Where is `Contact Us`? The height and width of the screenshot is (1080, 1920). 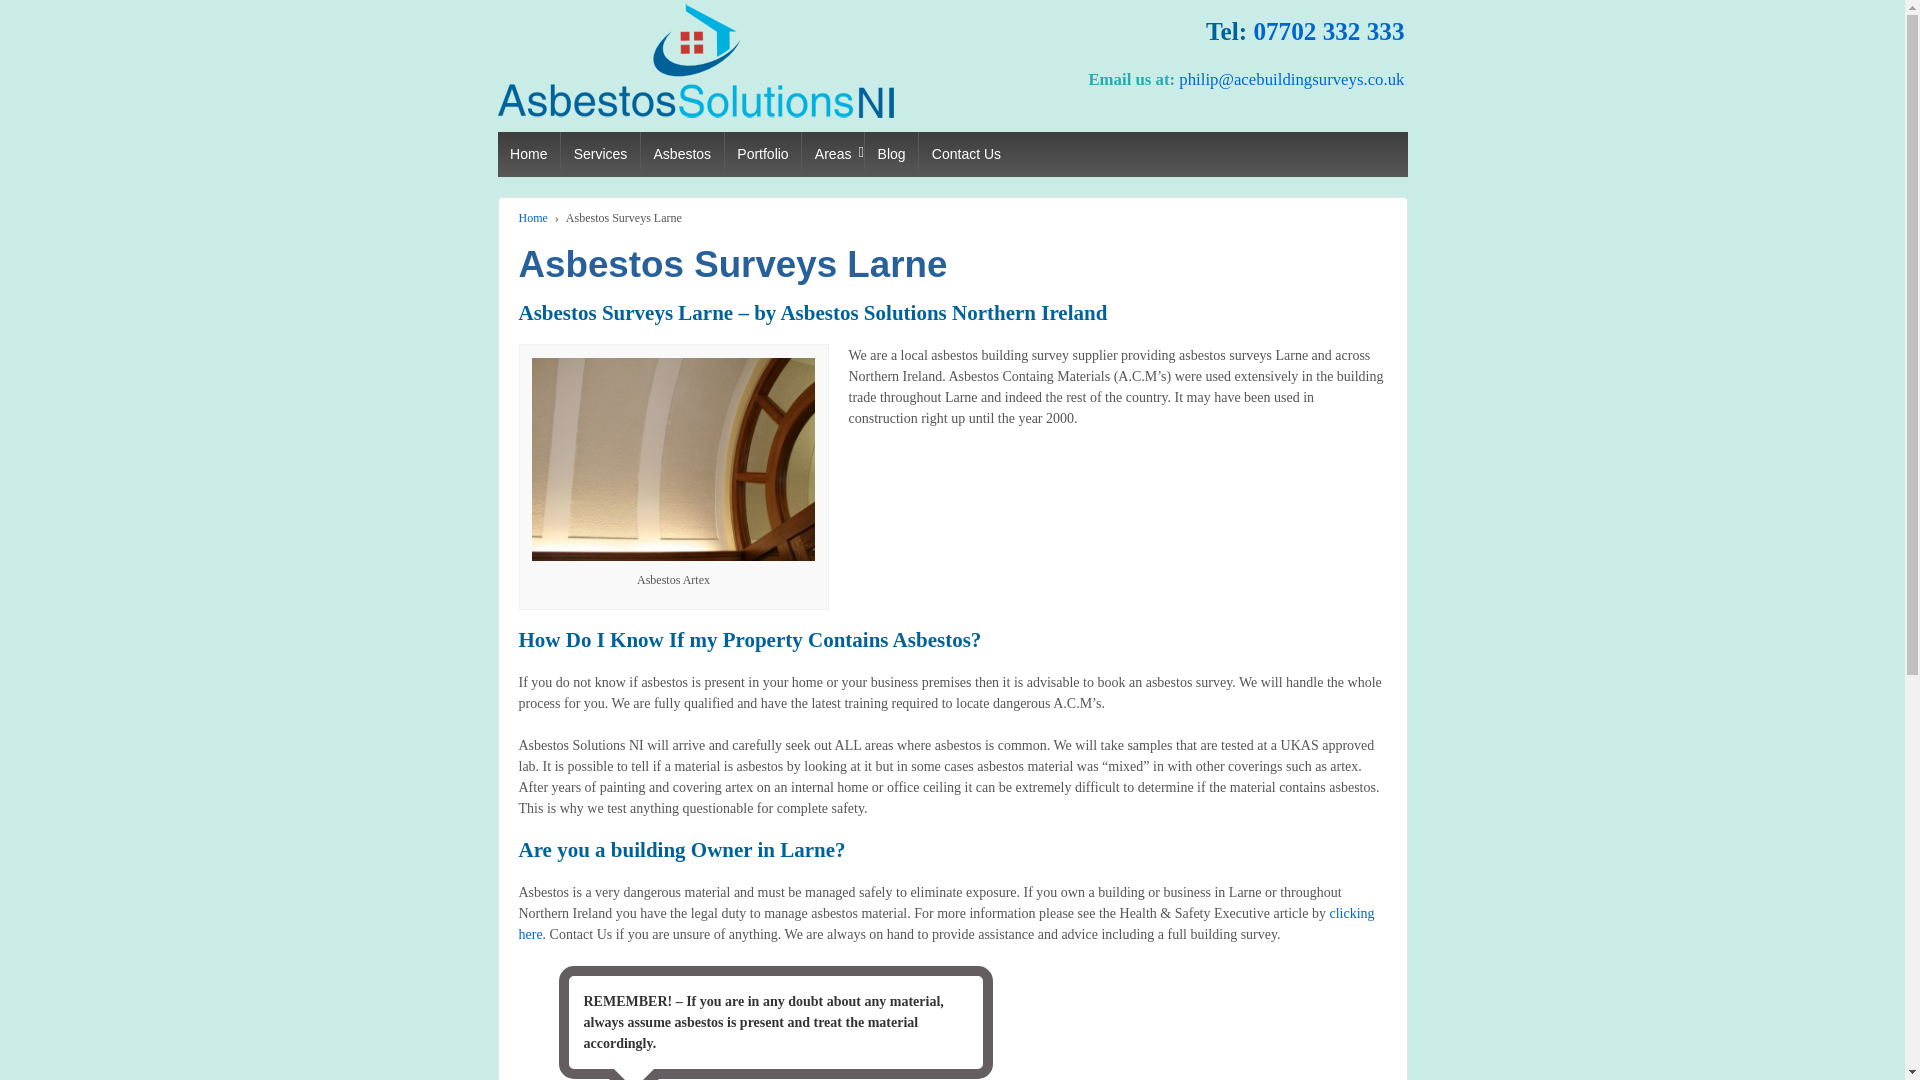 Contact Us is located at coordinates (965, 154).